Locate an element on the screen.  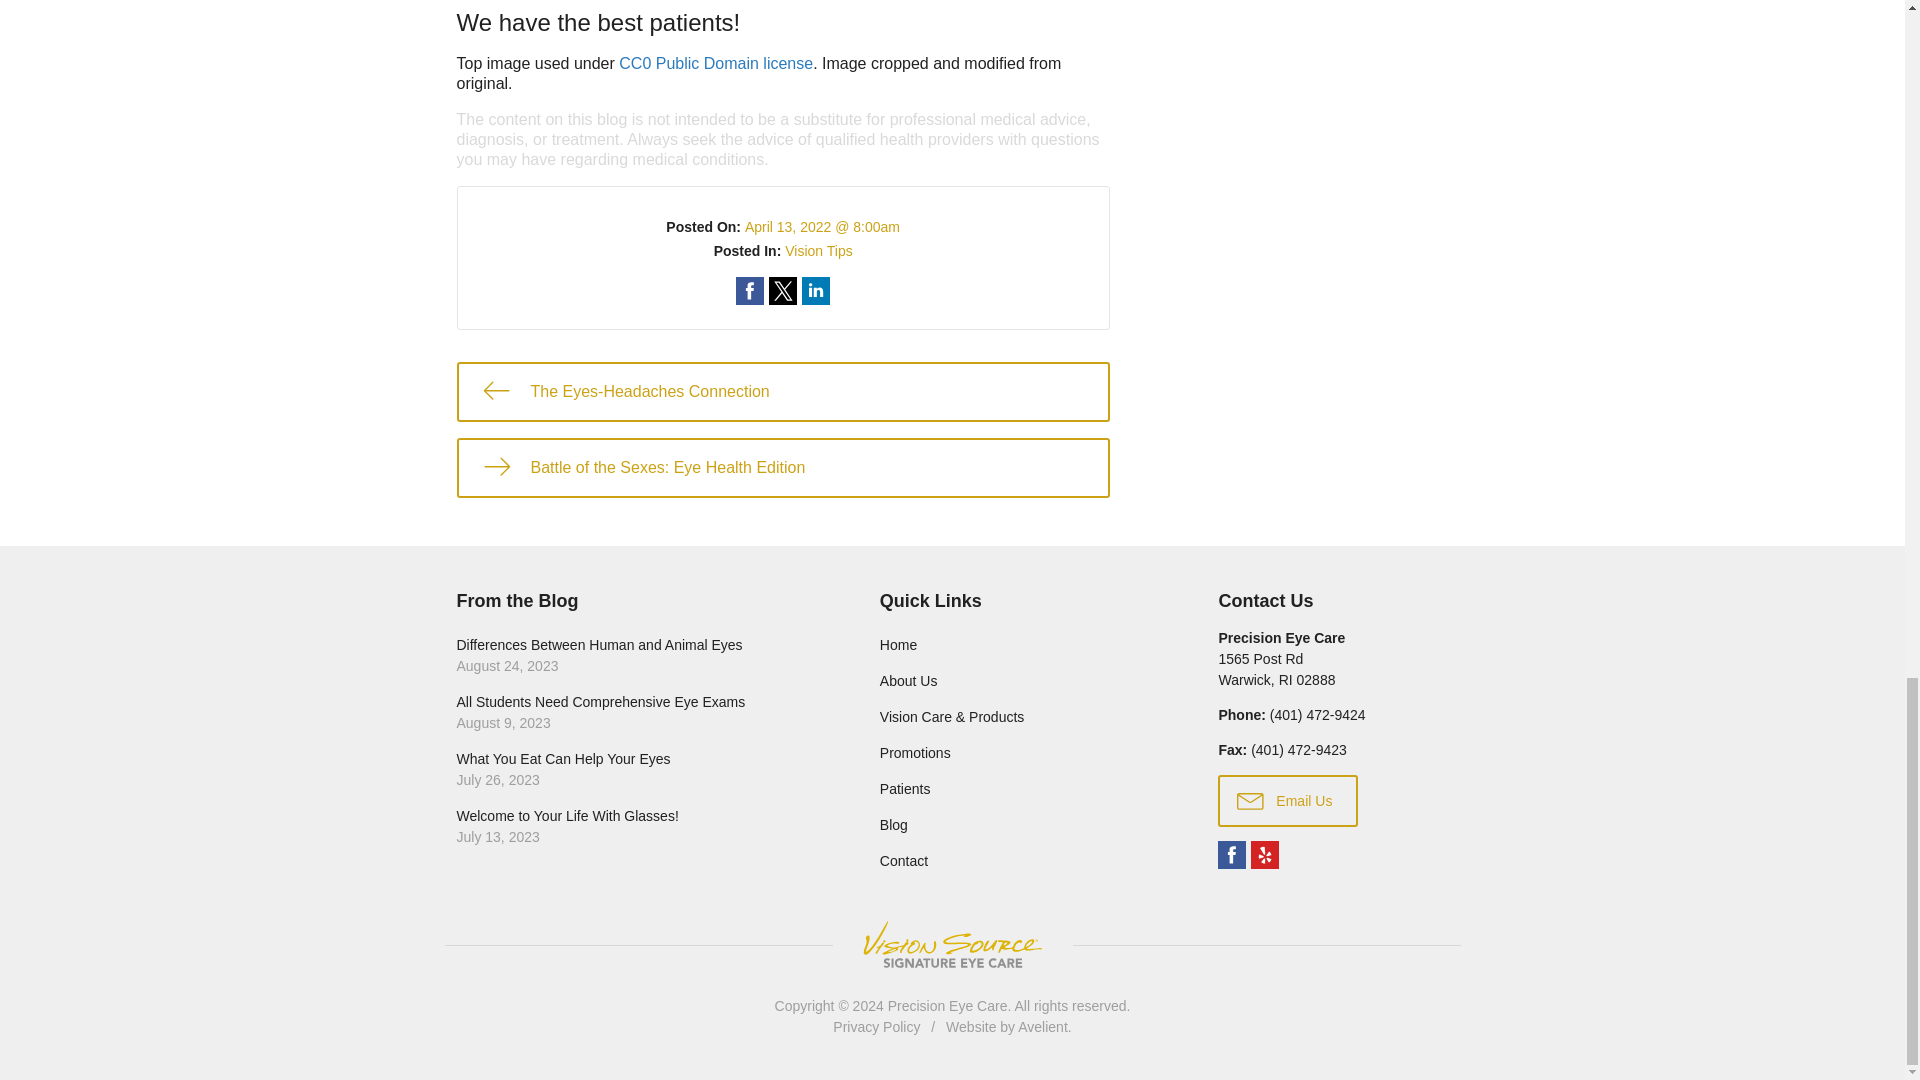
Share on Twitter is located at coordinates (782, 290).